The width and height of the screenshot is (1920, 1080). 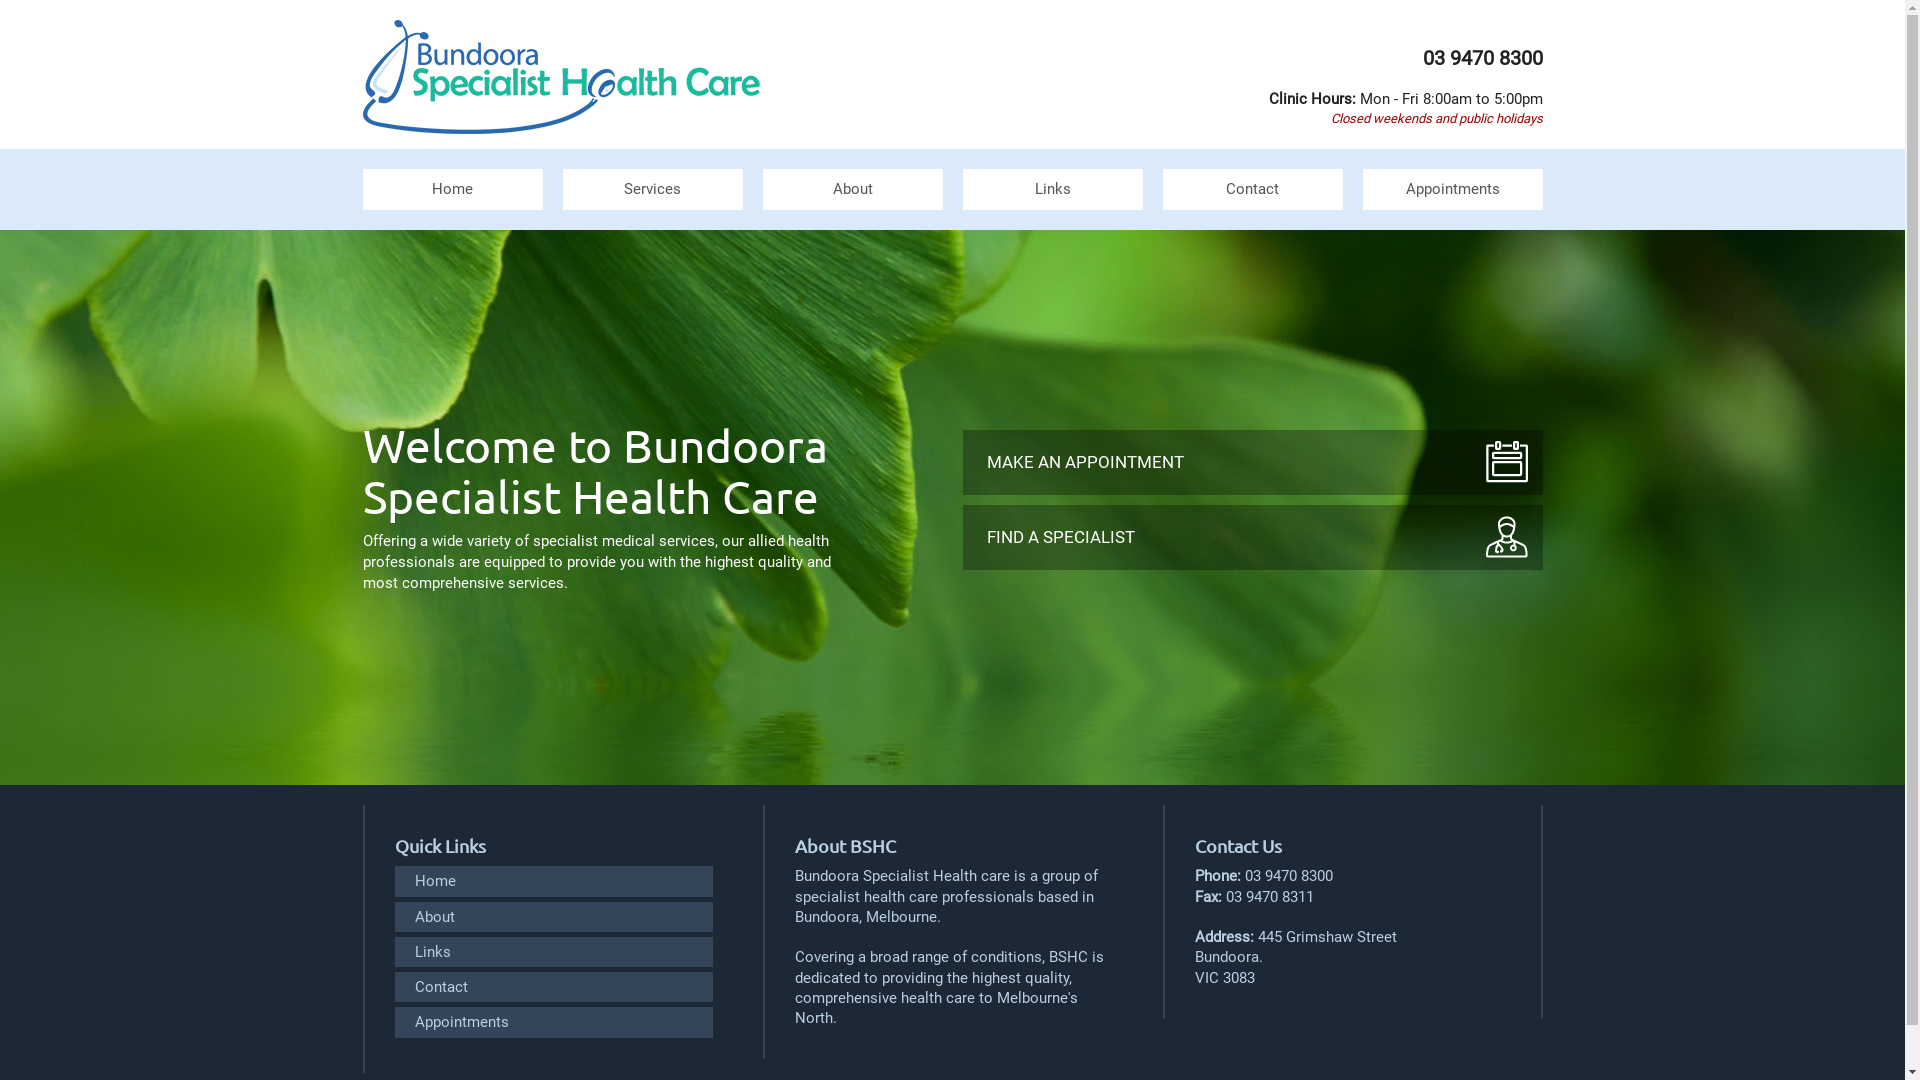 What do you see at coordinates (553, 987) in the screenshot?
I see `Contact` at bounding box center [553, 987].